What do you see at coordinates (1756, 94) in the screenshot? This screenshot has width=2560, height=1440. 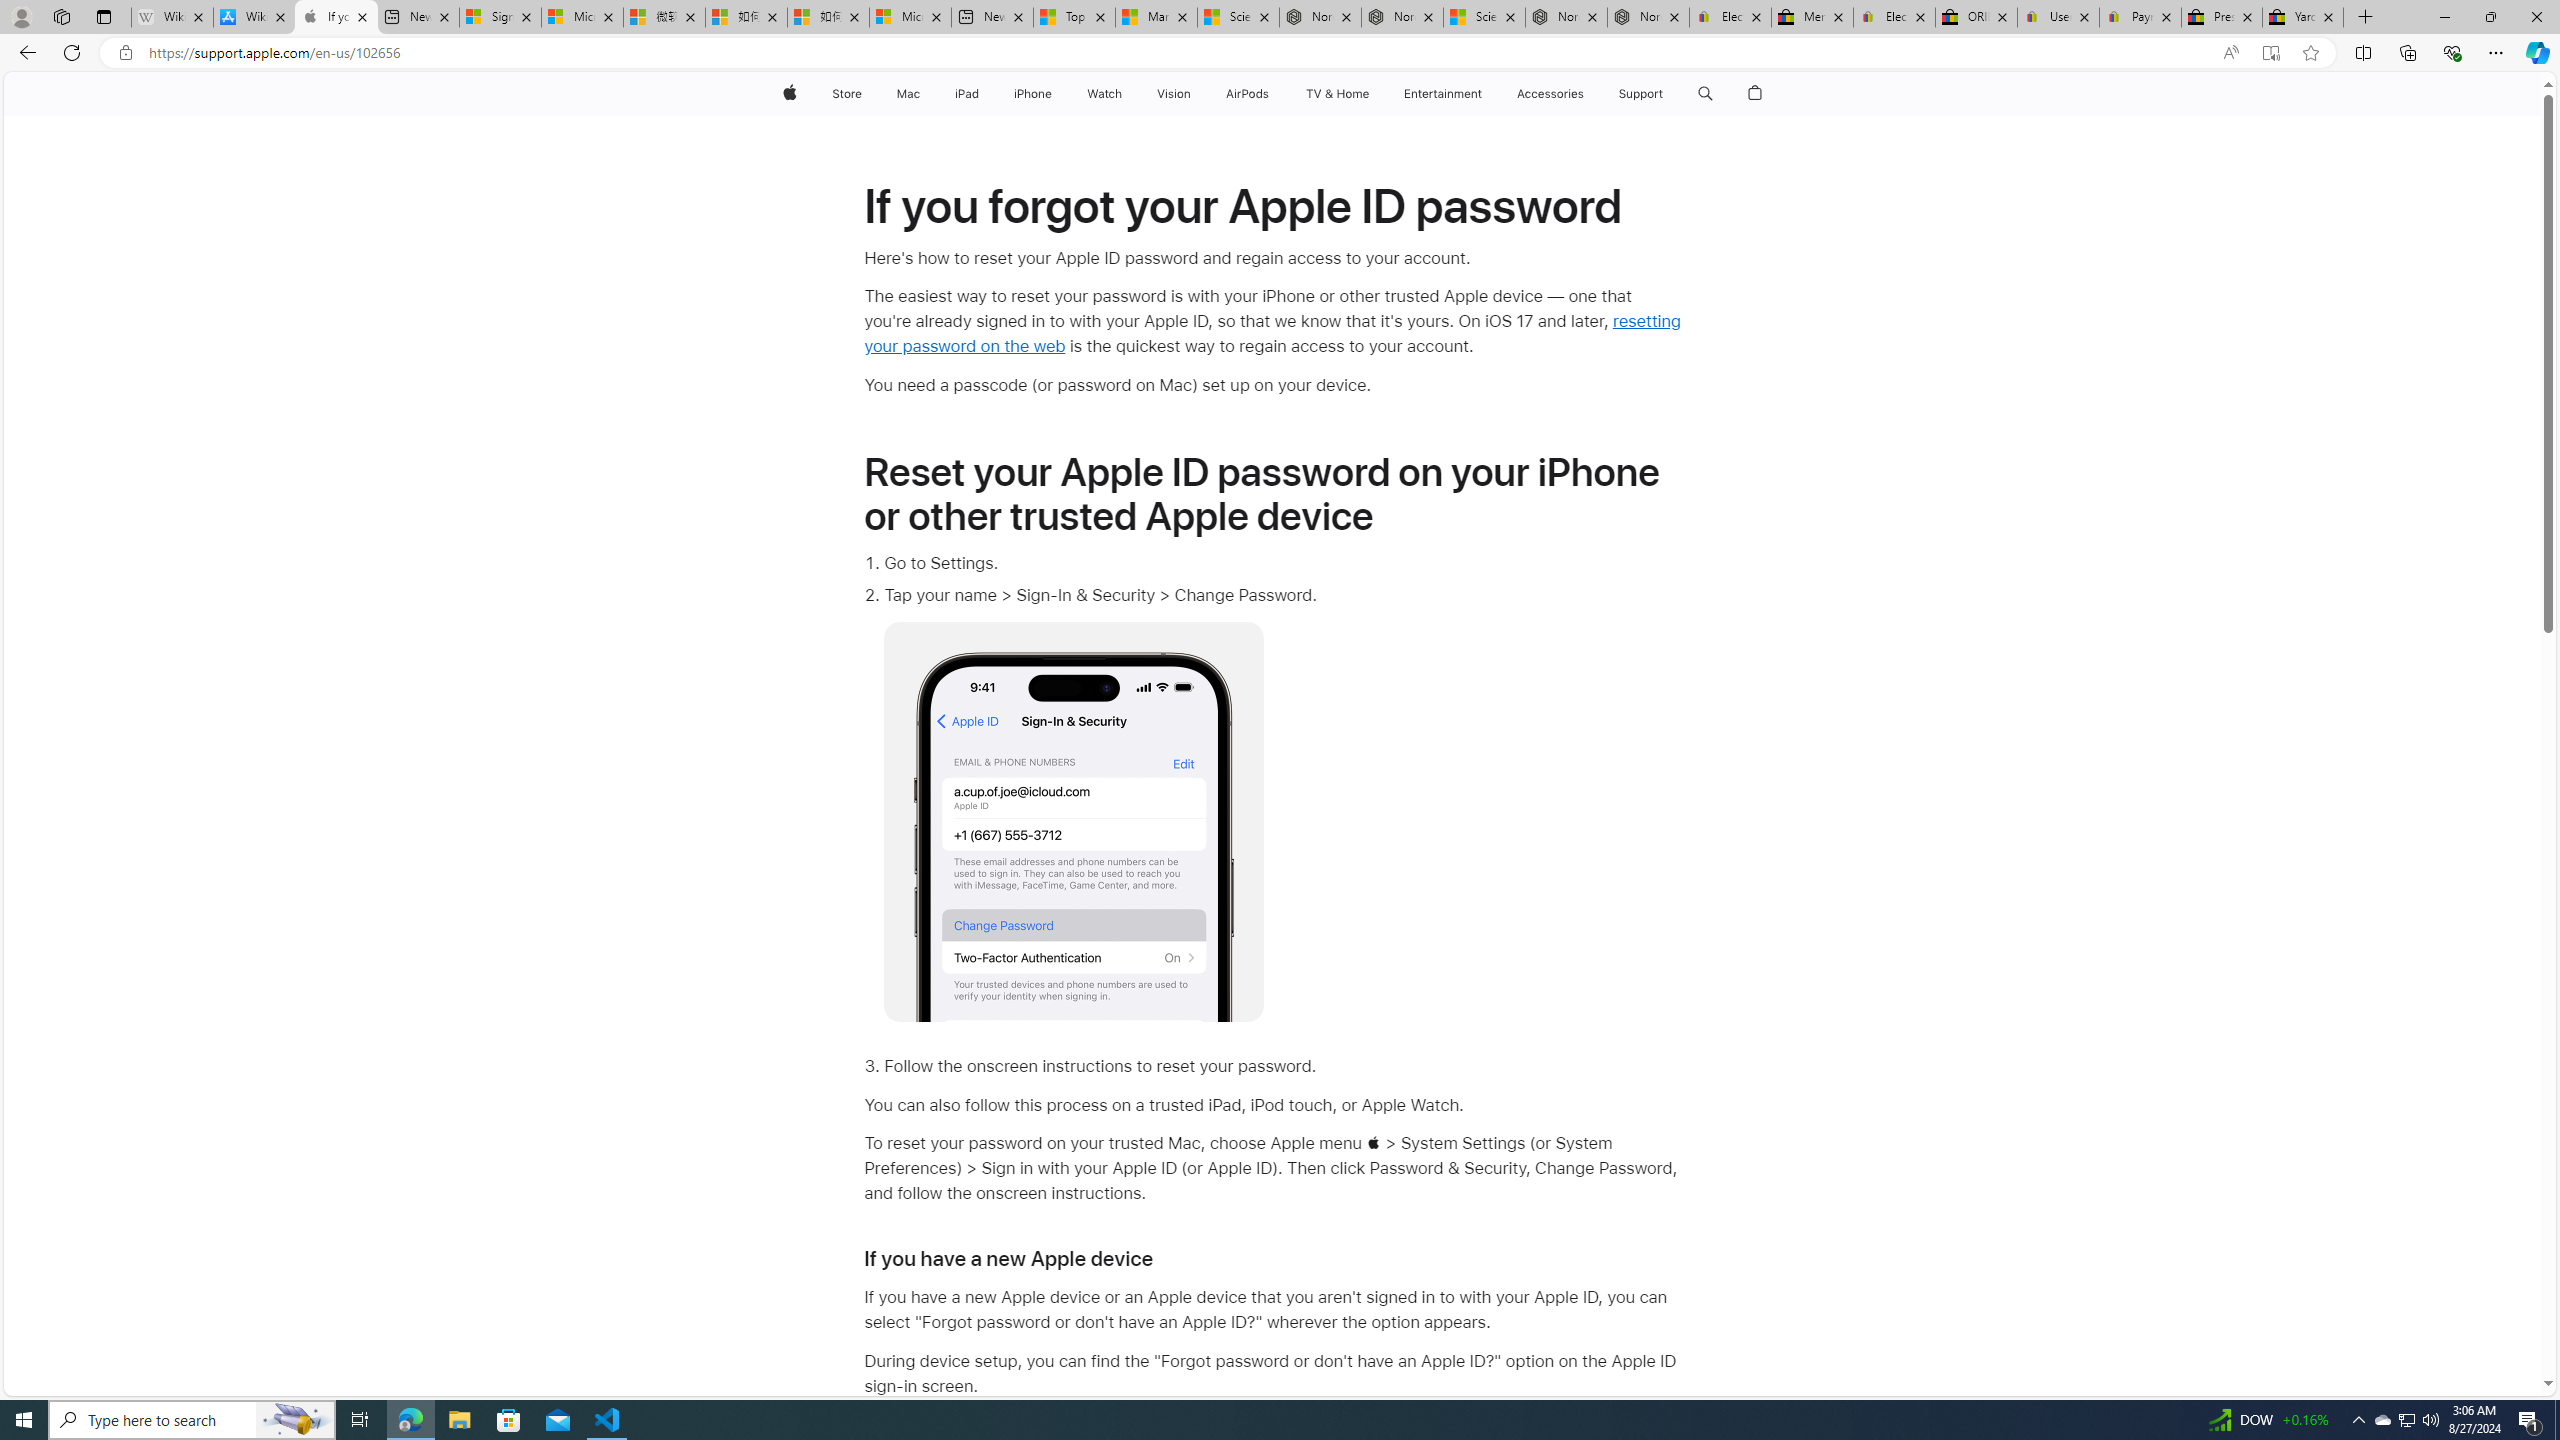 I see `AutomationID: globalnav-bag` at bounding box center [1756, 94].